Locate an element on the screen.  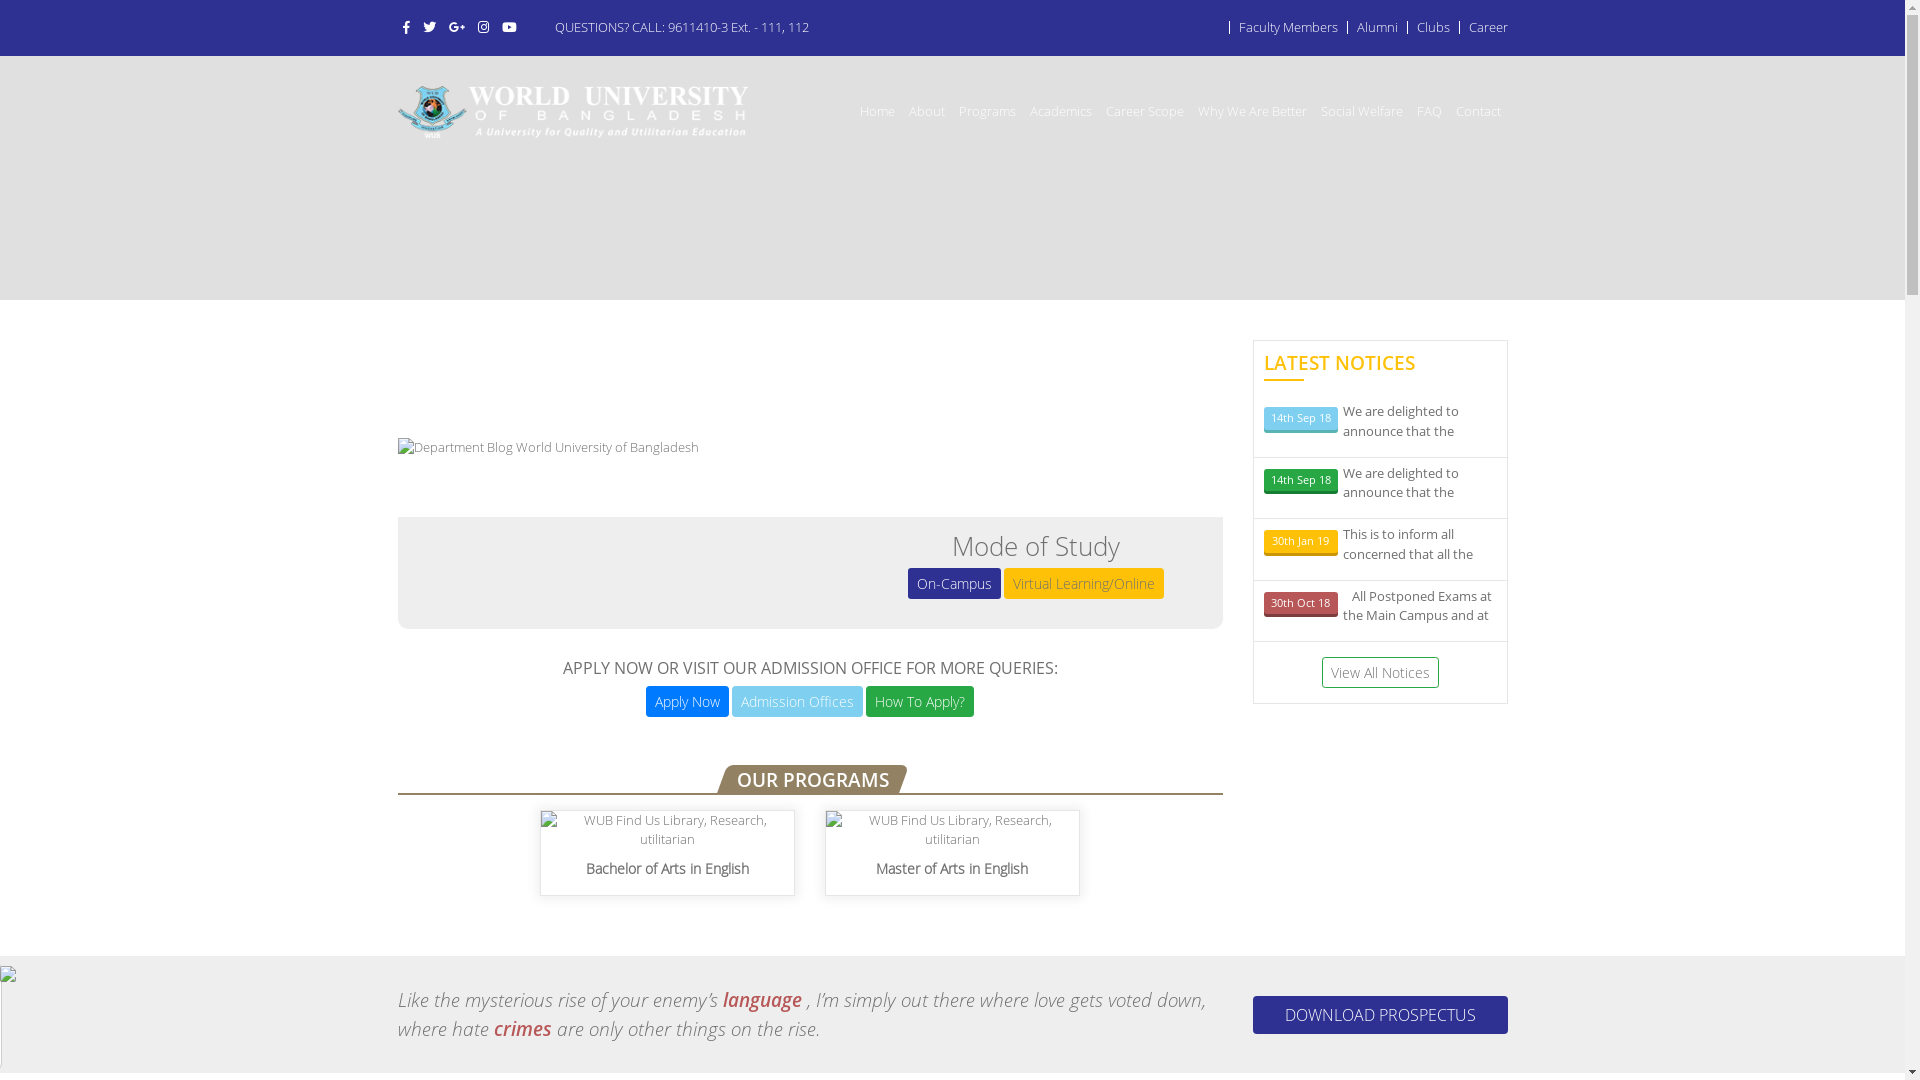
Faculty Members is located at coordinates (1288, 27).